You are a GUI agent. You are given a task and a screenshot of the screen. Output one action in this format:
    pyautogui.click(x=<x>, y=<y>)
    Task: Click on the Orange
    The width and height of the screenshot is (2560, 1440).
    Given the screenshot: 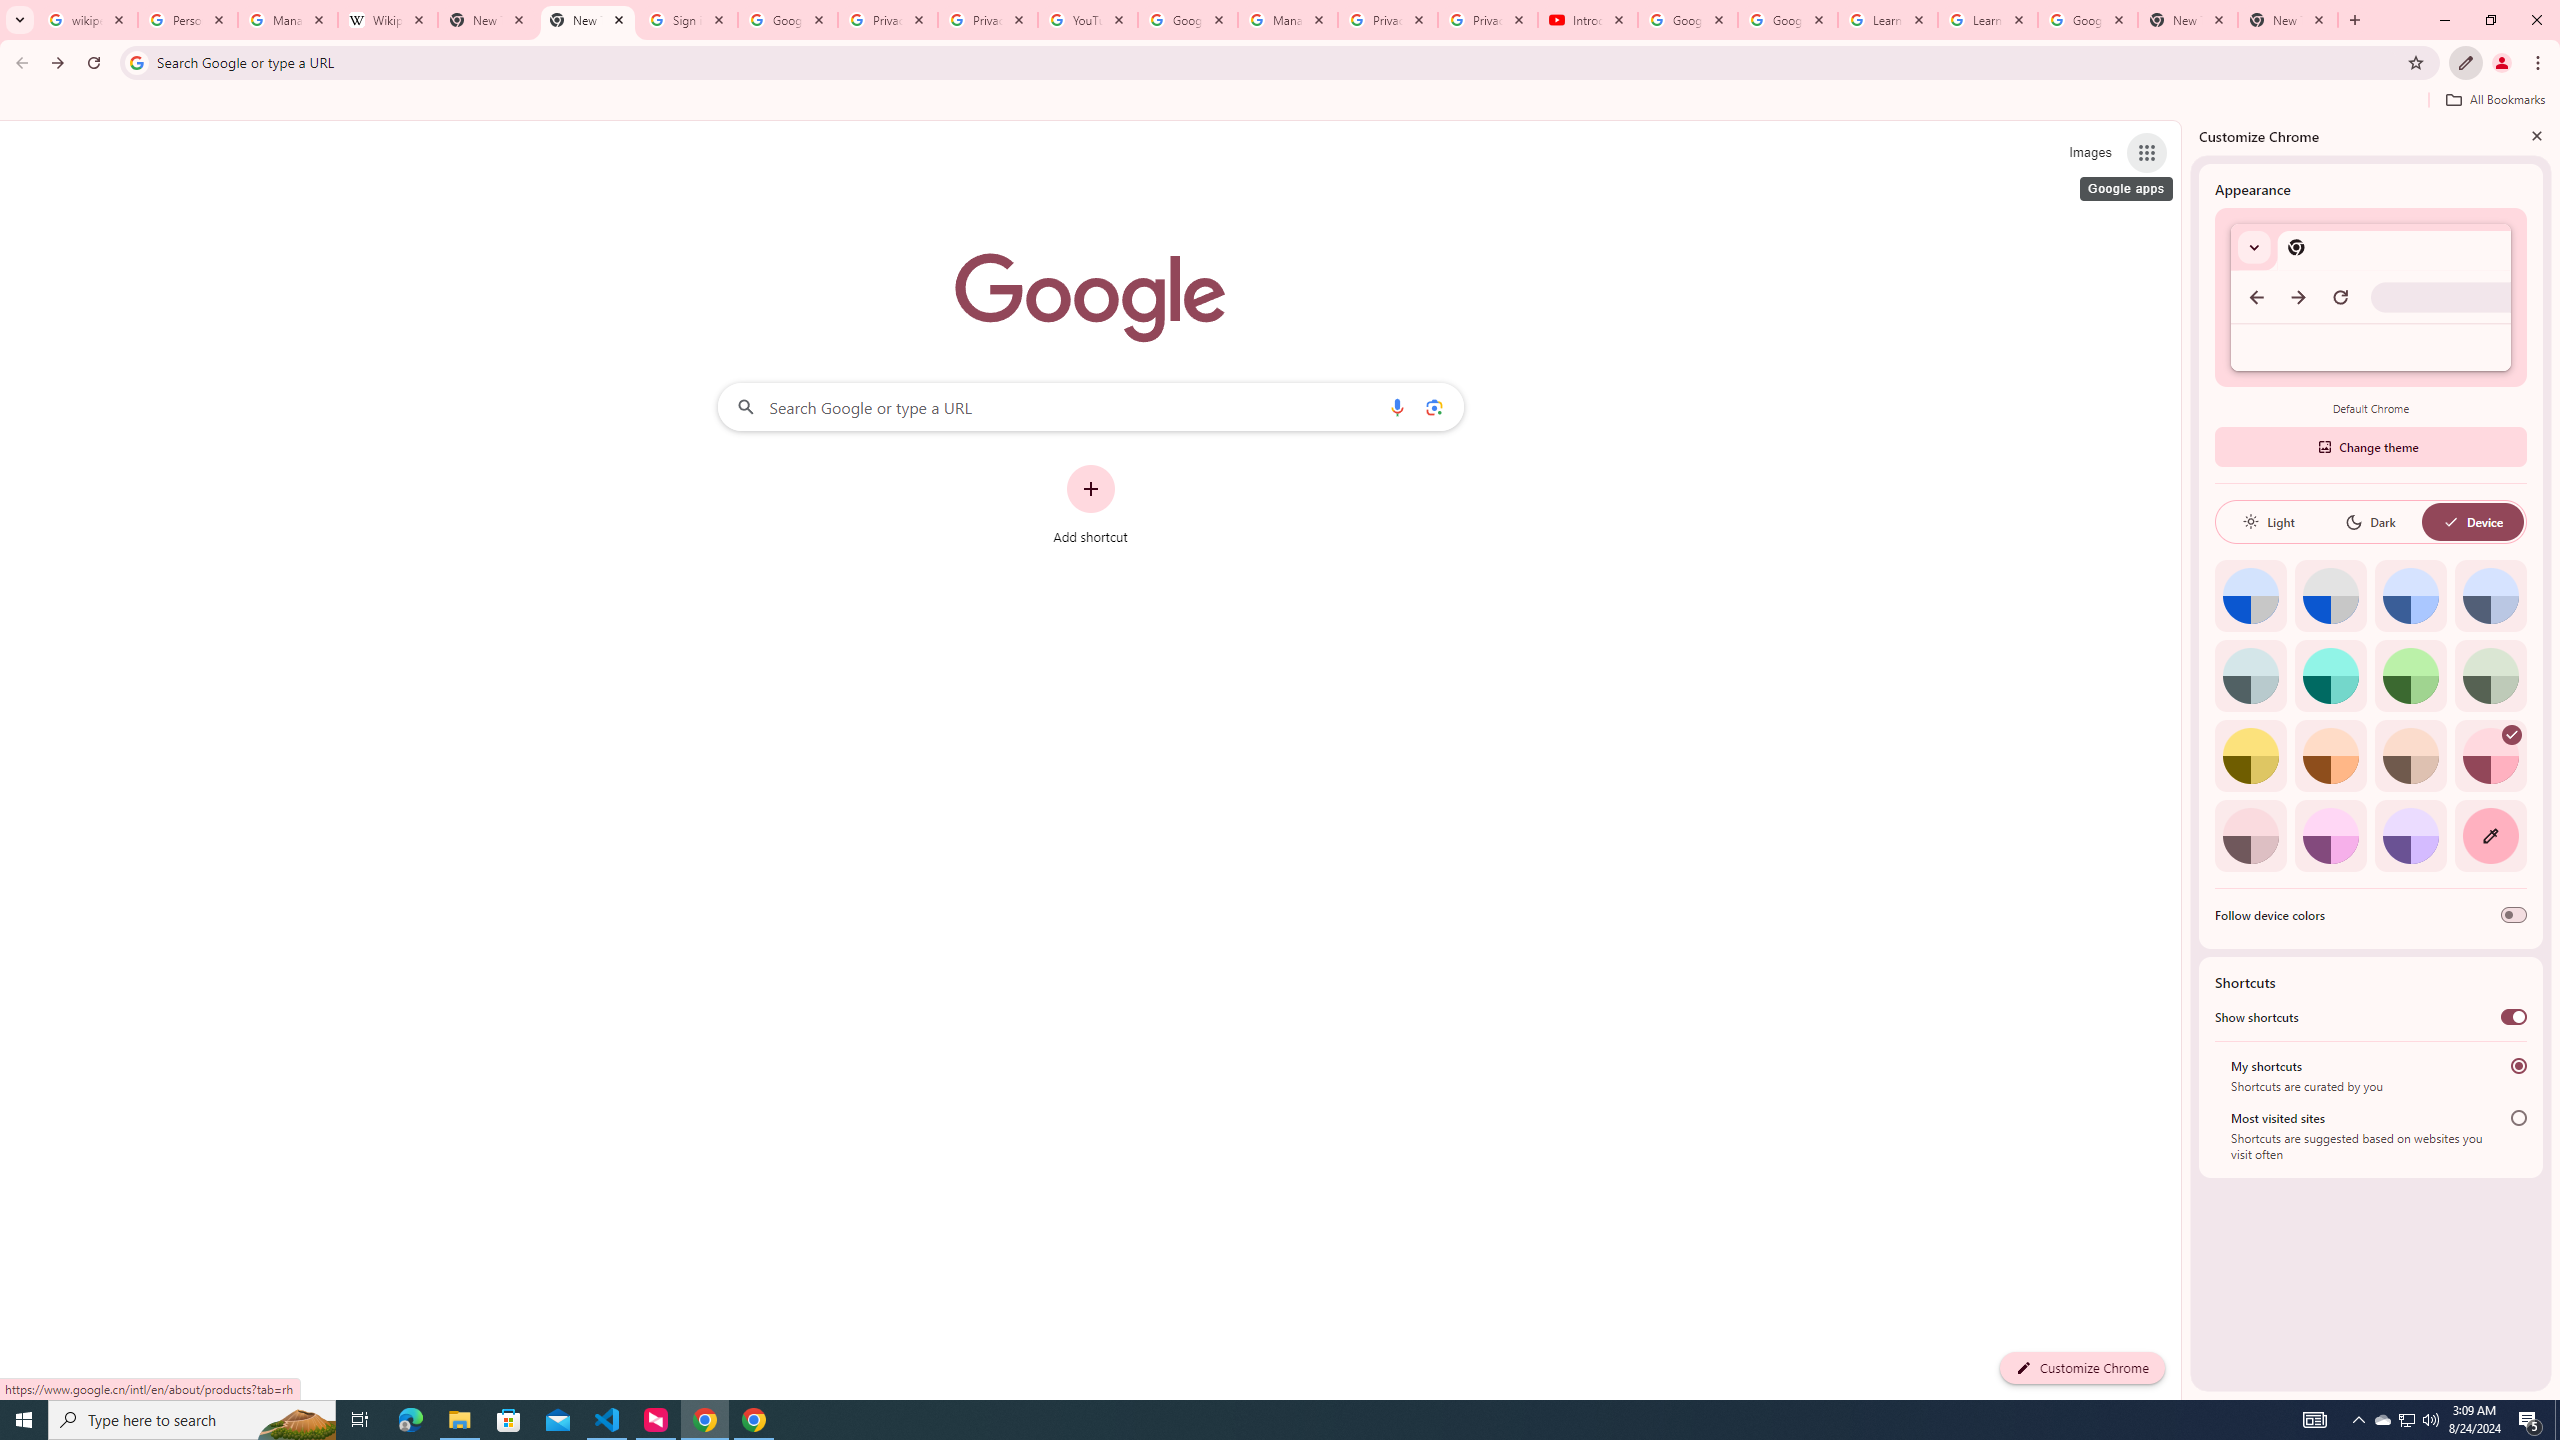 What is the action you would take?
    pyautogui.click(x=2330, y=756)
    